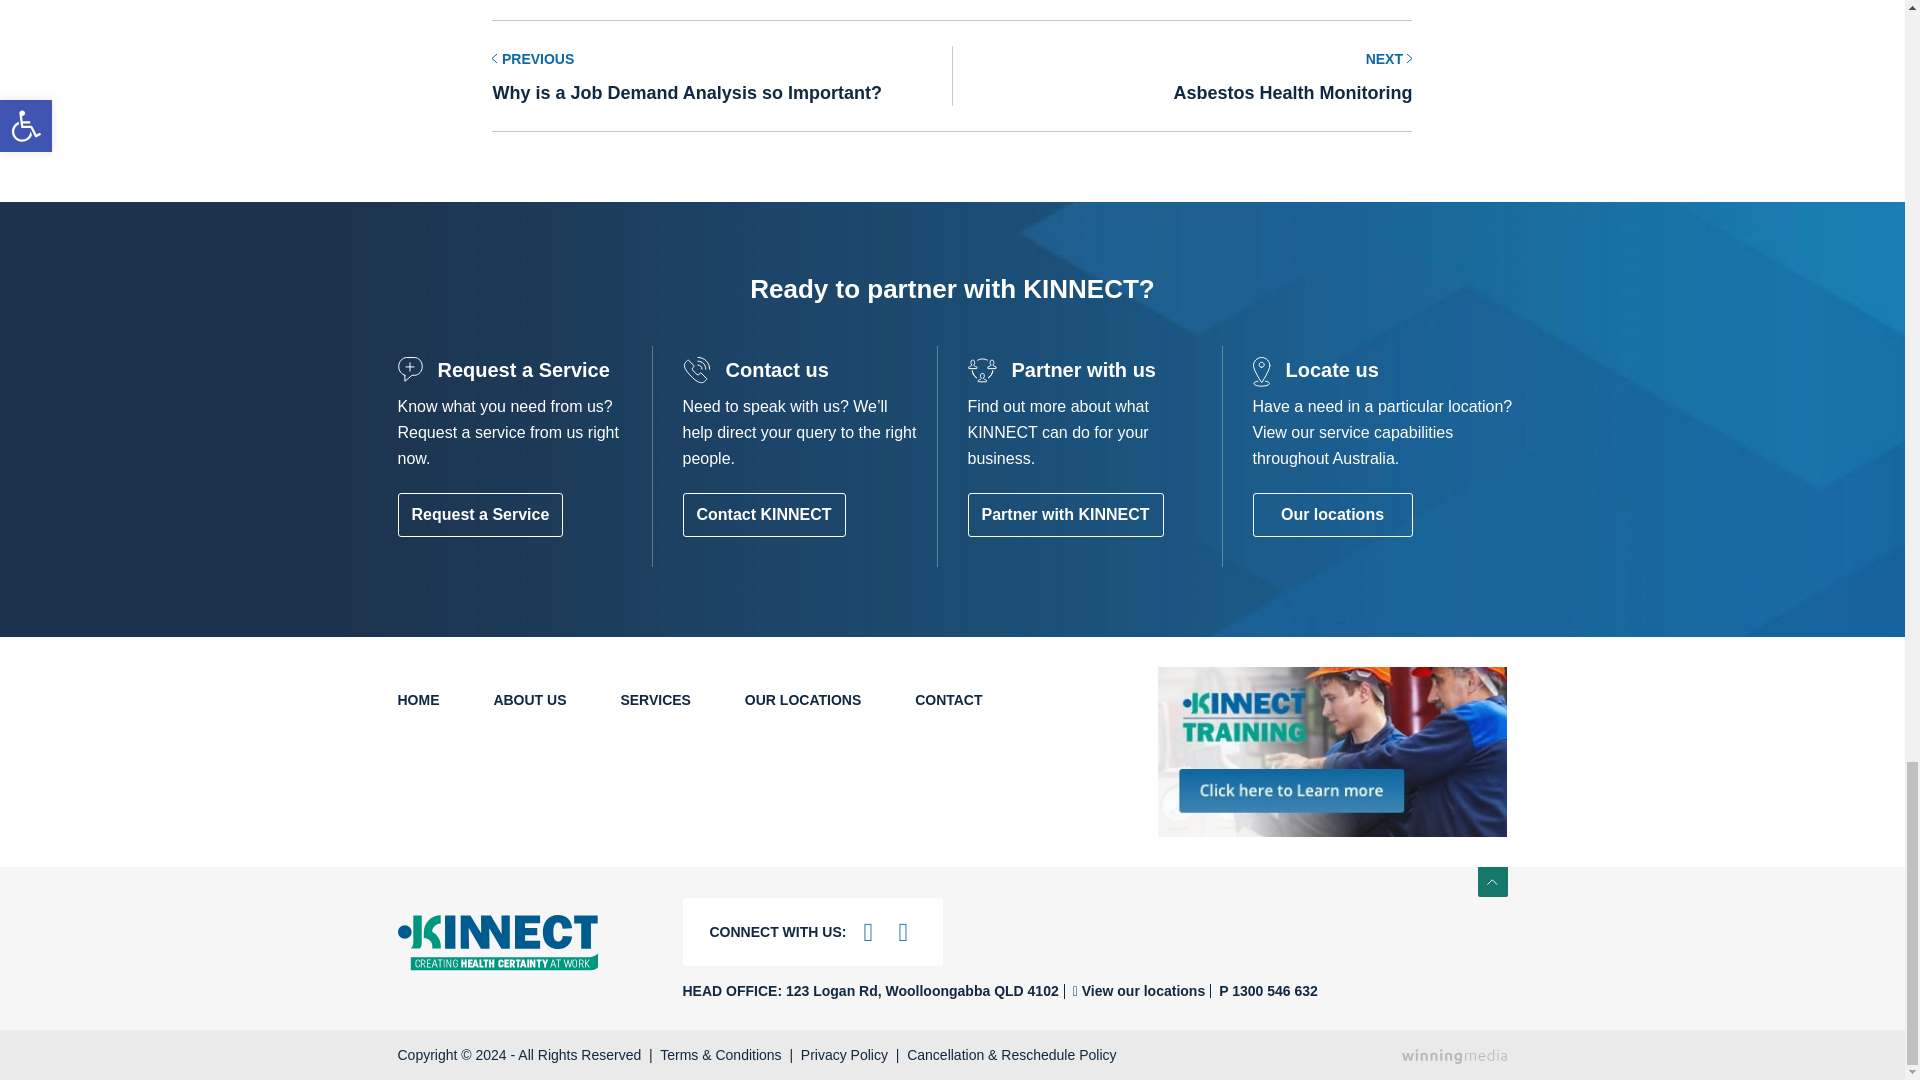  What do you see at coordinates (1134, 991) in the screenshot?
I see `phone` at bounding box center [1134, 991].